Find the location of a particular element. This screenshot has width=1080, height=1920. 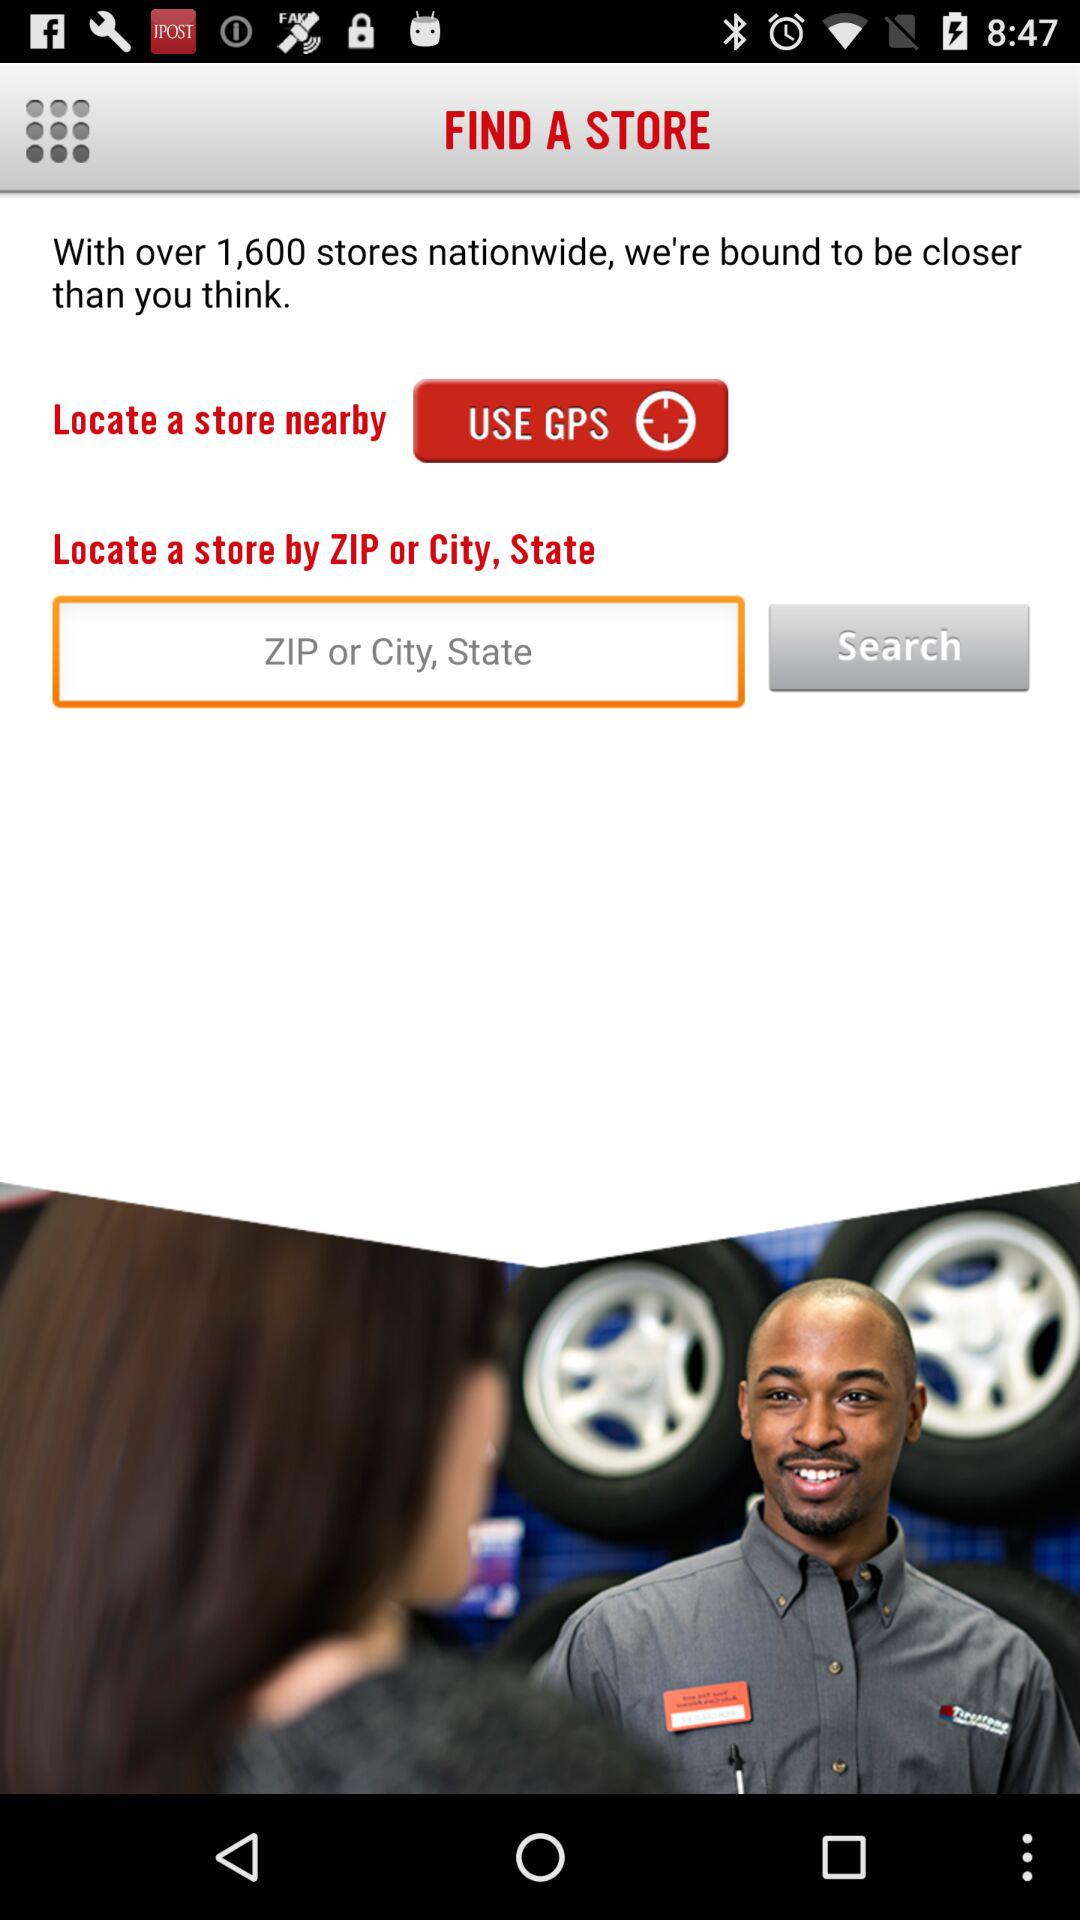

click app above the locate a store icon is located at coordinates (570, 420).